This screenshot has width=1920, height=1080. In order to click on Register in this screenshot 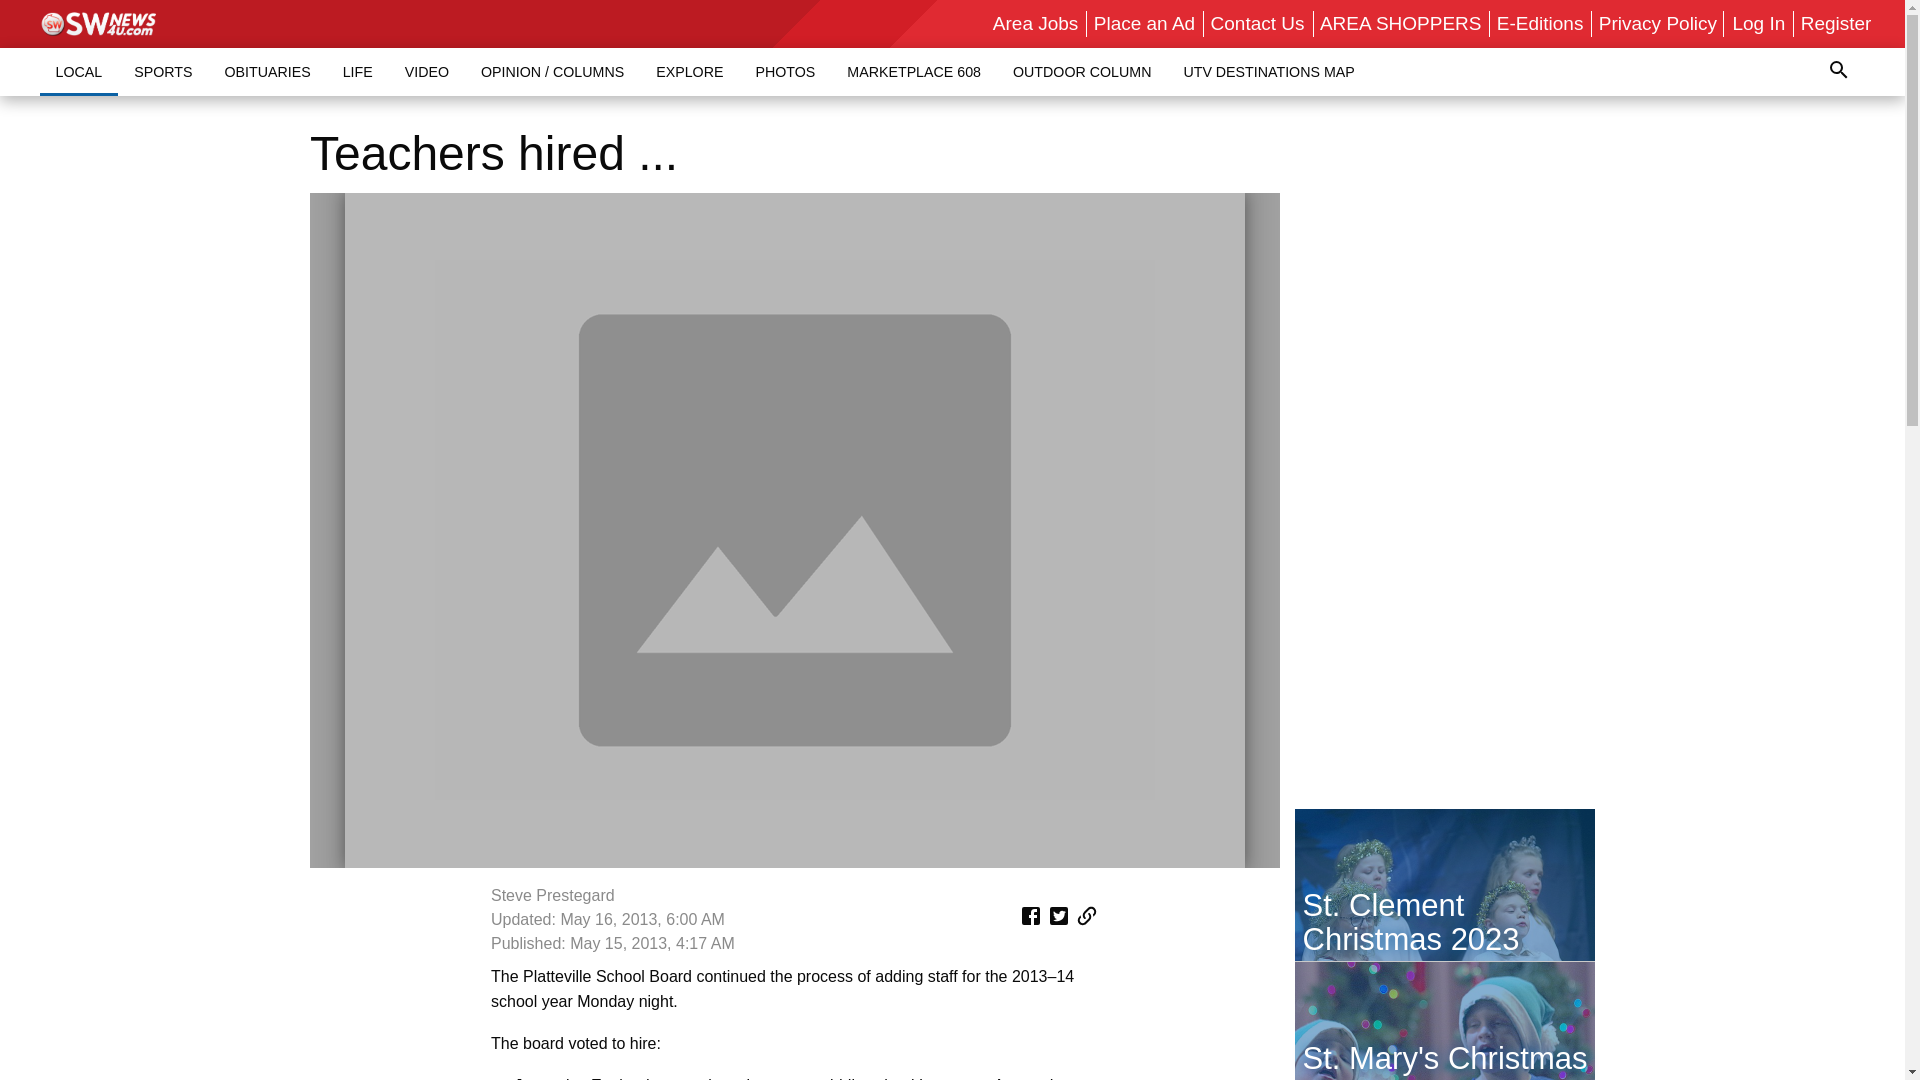, I will do `click(1836, 23)`.